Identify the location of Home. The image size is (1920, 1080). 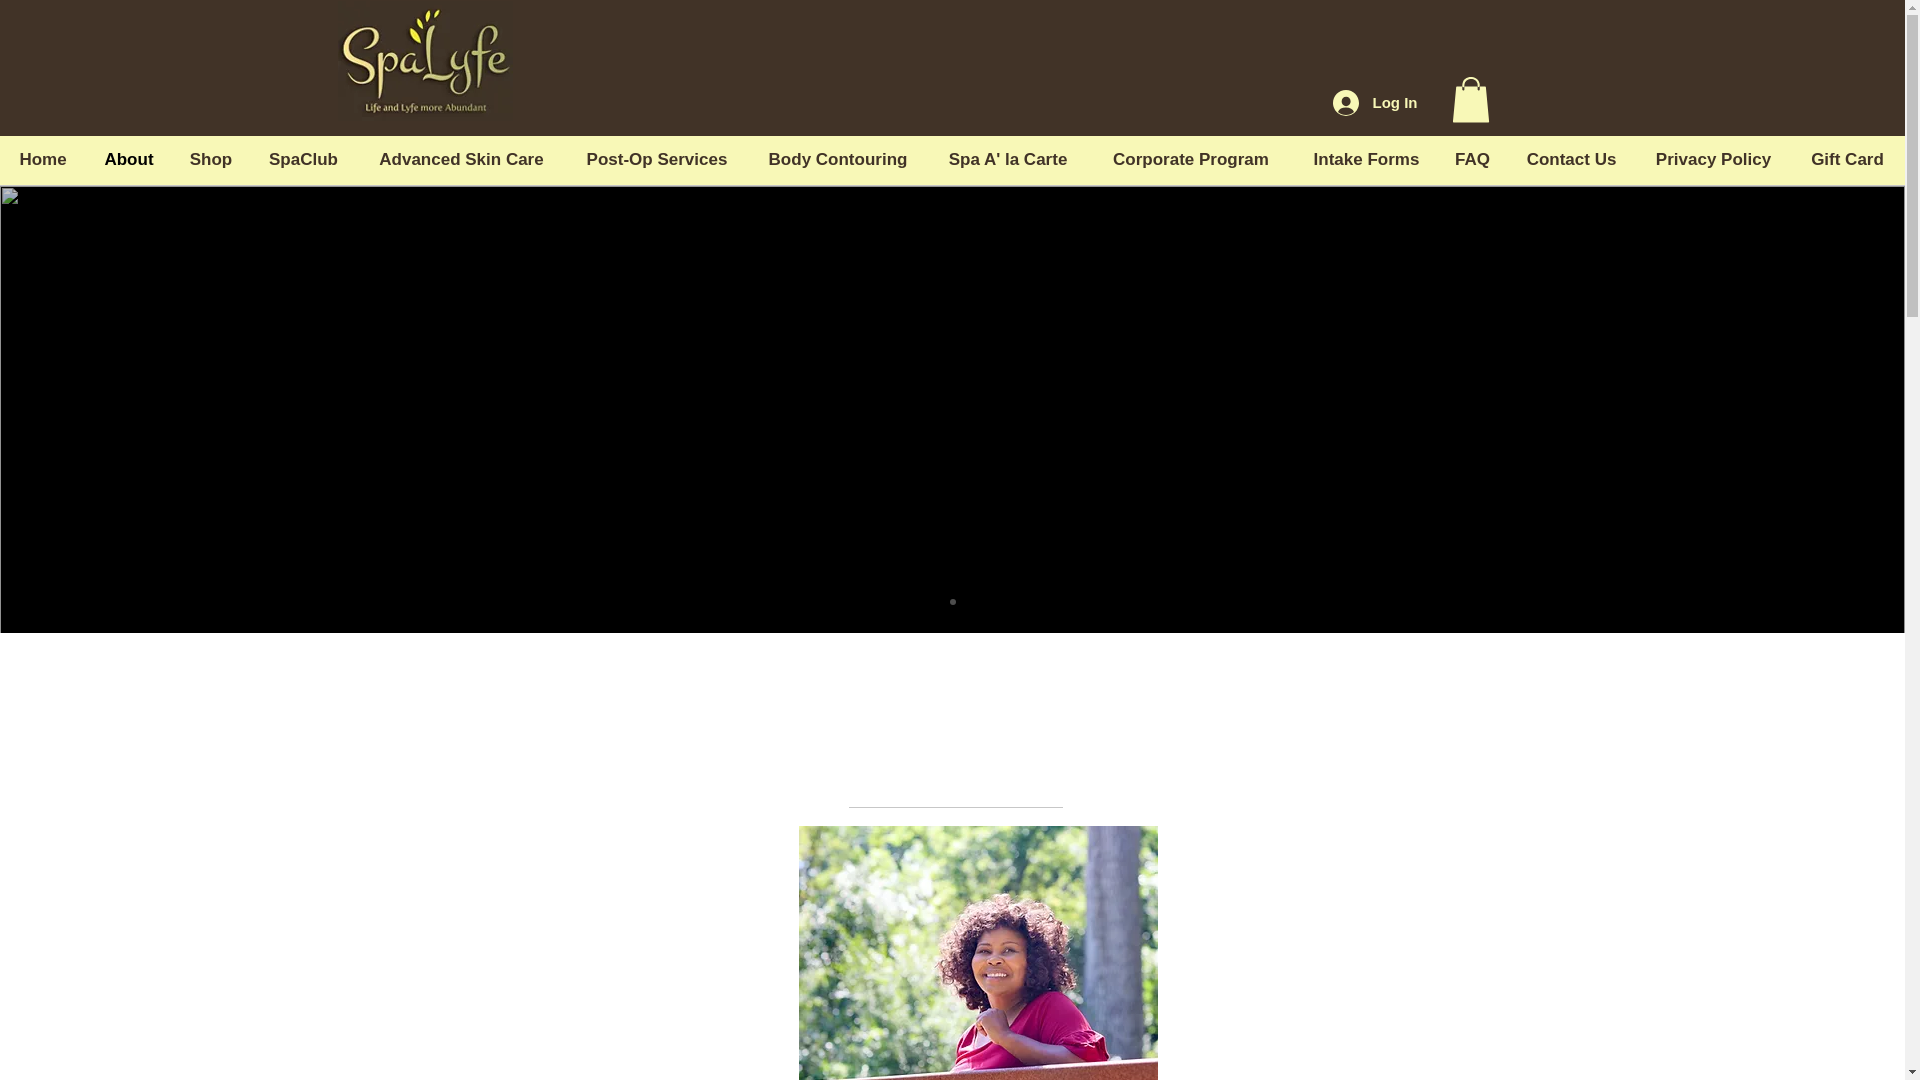
(43, 159).